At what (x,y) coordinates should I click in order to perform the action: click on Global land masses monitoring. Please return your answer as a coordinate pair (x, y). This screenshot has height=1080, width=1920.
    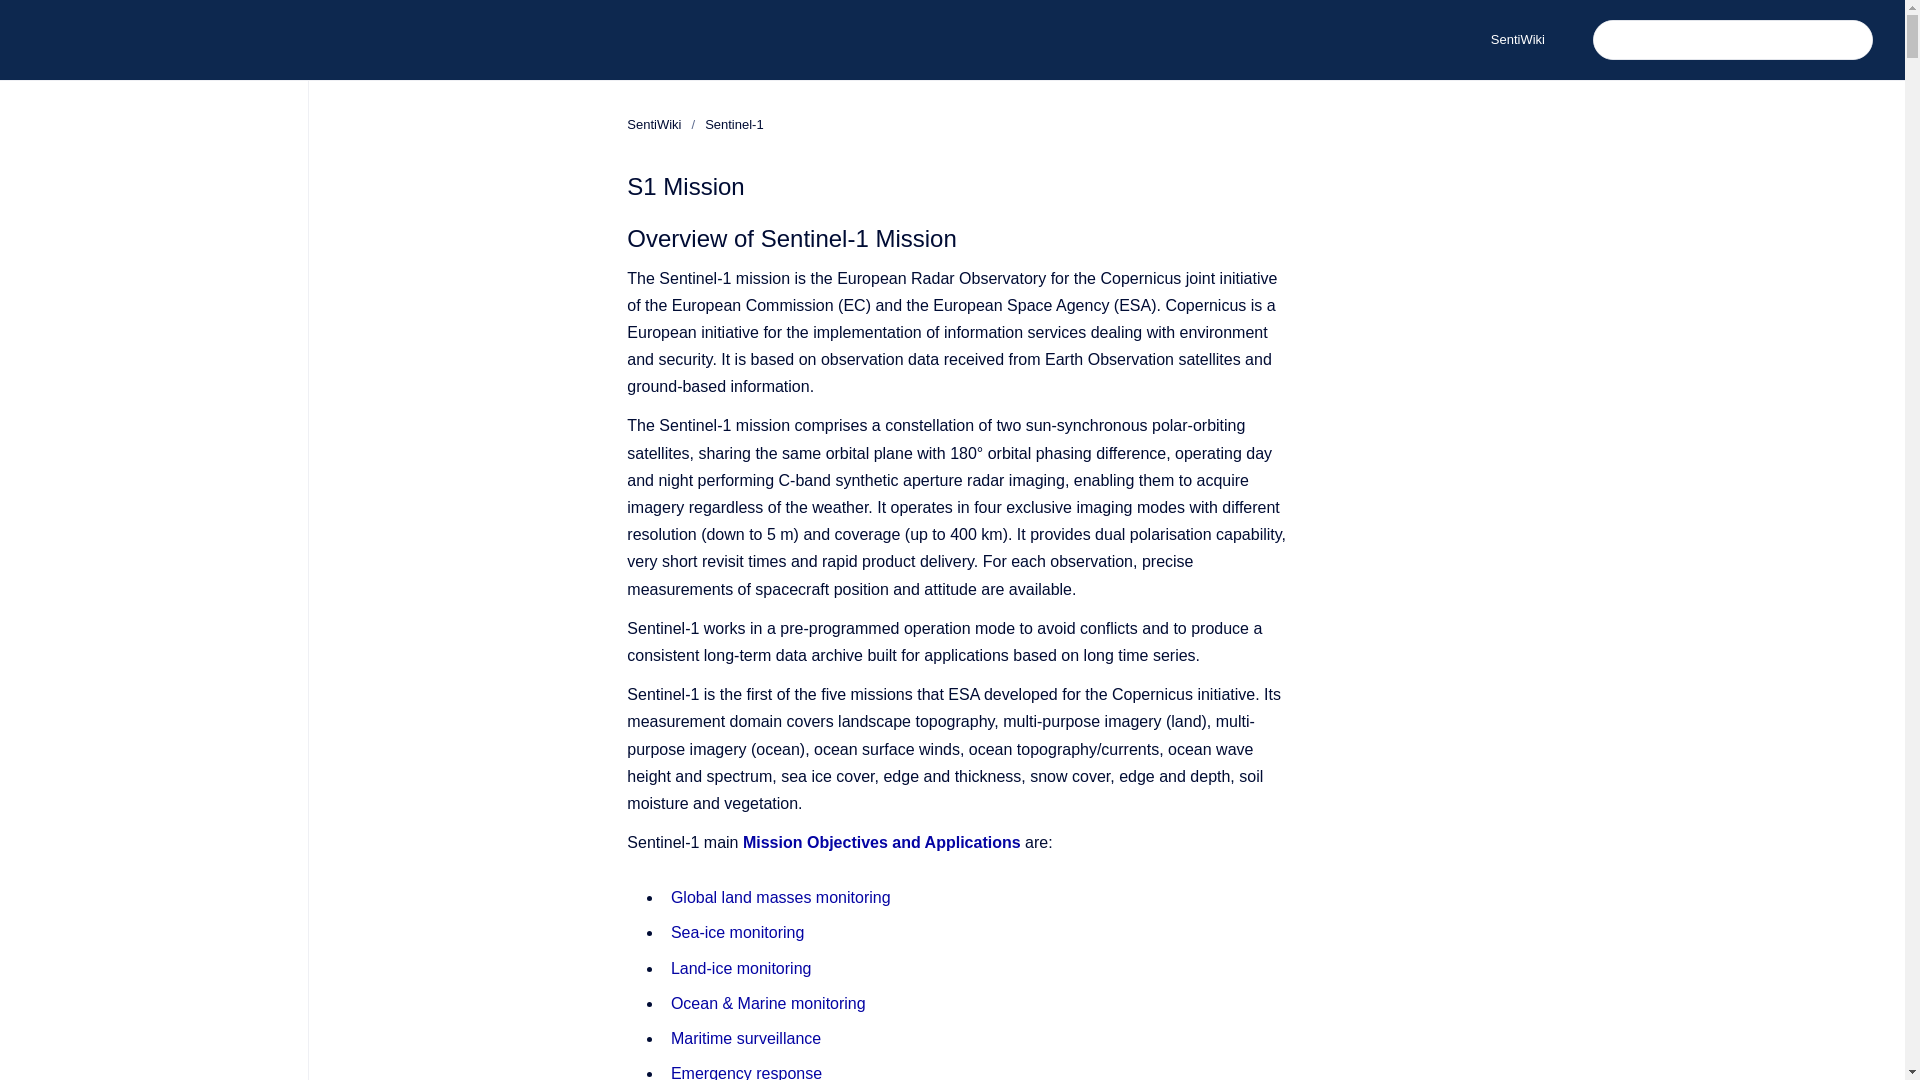
    Looking at the image, I should click on (780, 897).